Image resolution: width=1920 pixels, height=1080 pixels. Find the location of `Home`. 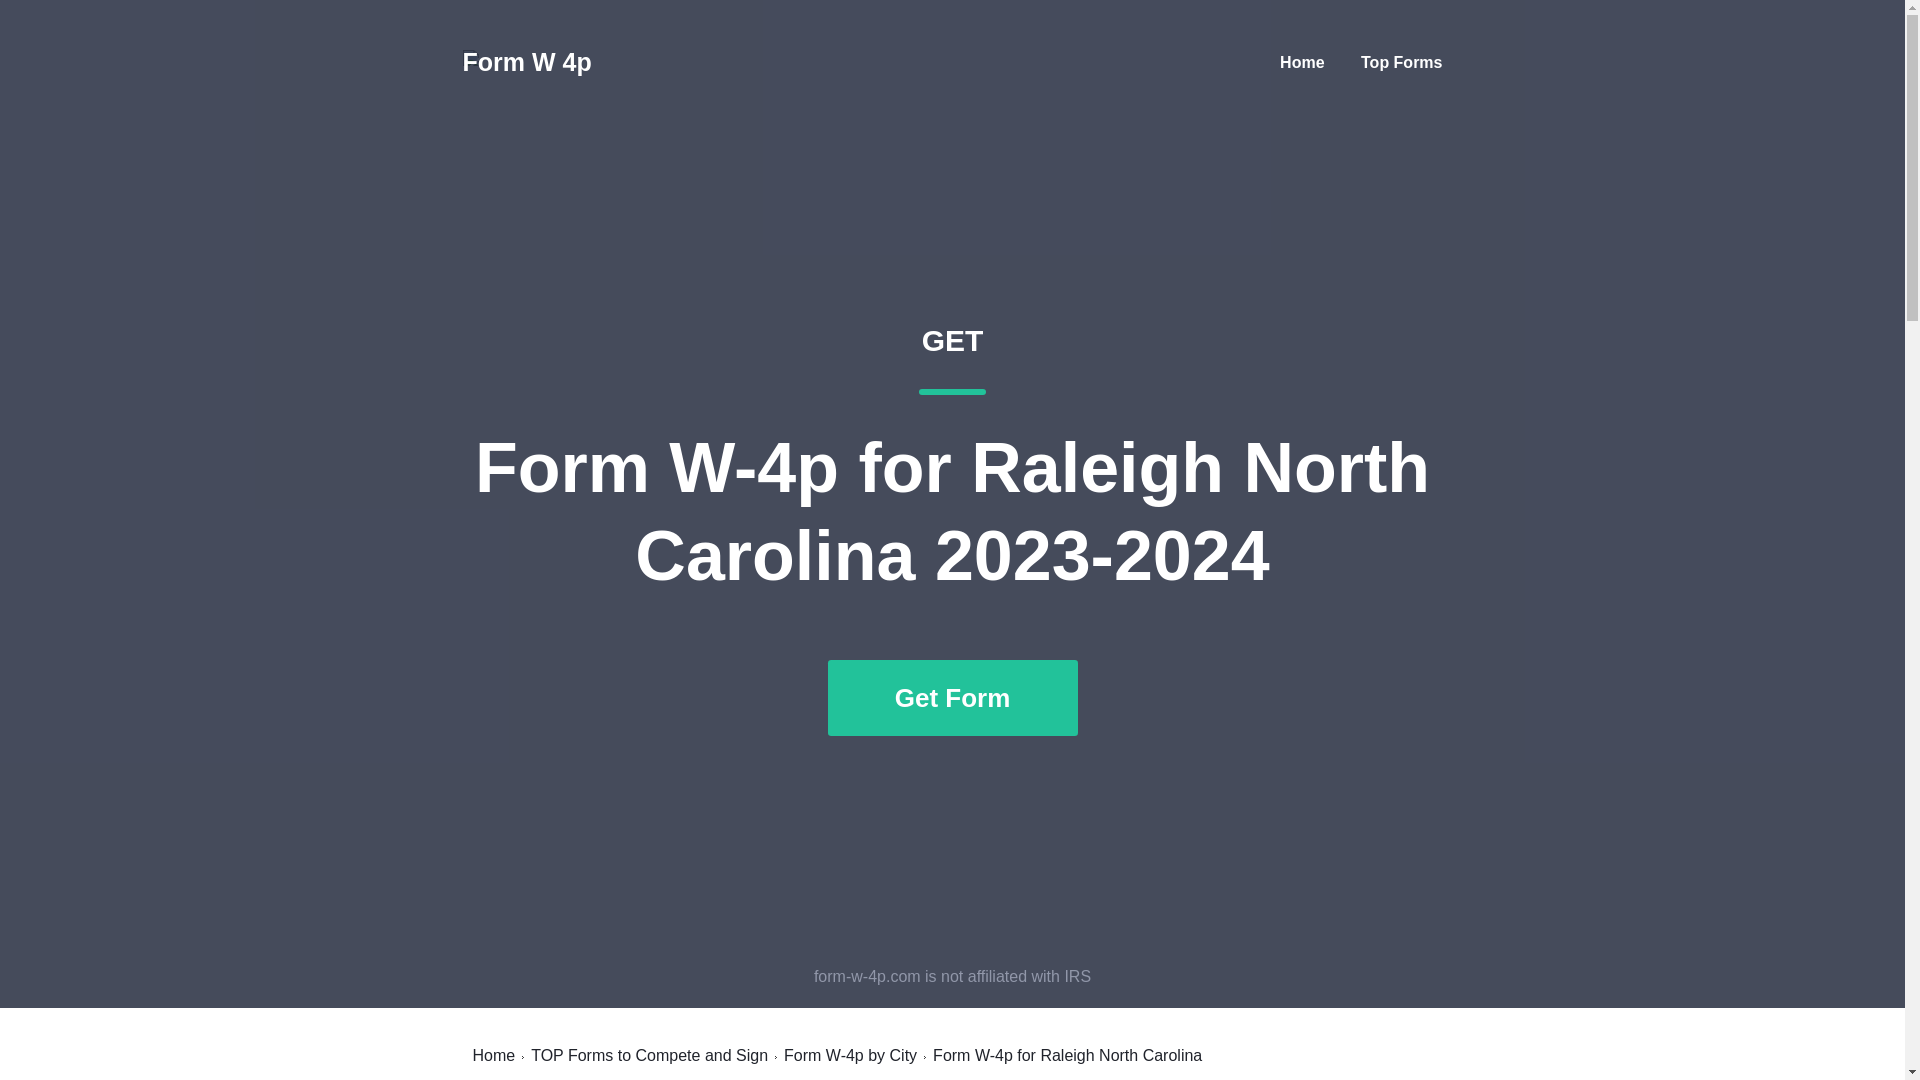

Home is located at coordinates (1302, 62).